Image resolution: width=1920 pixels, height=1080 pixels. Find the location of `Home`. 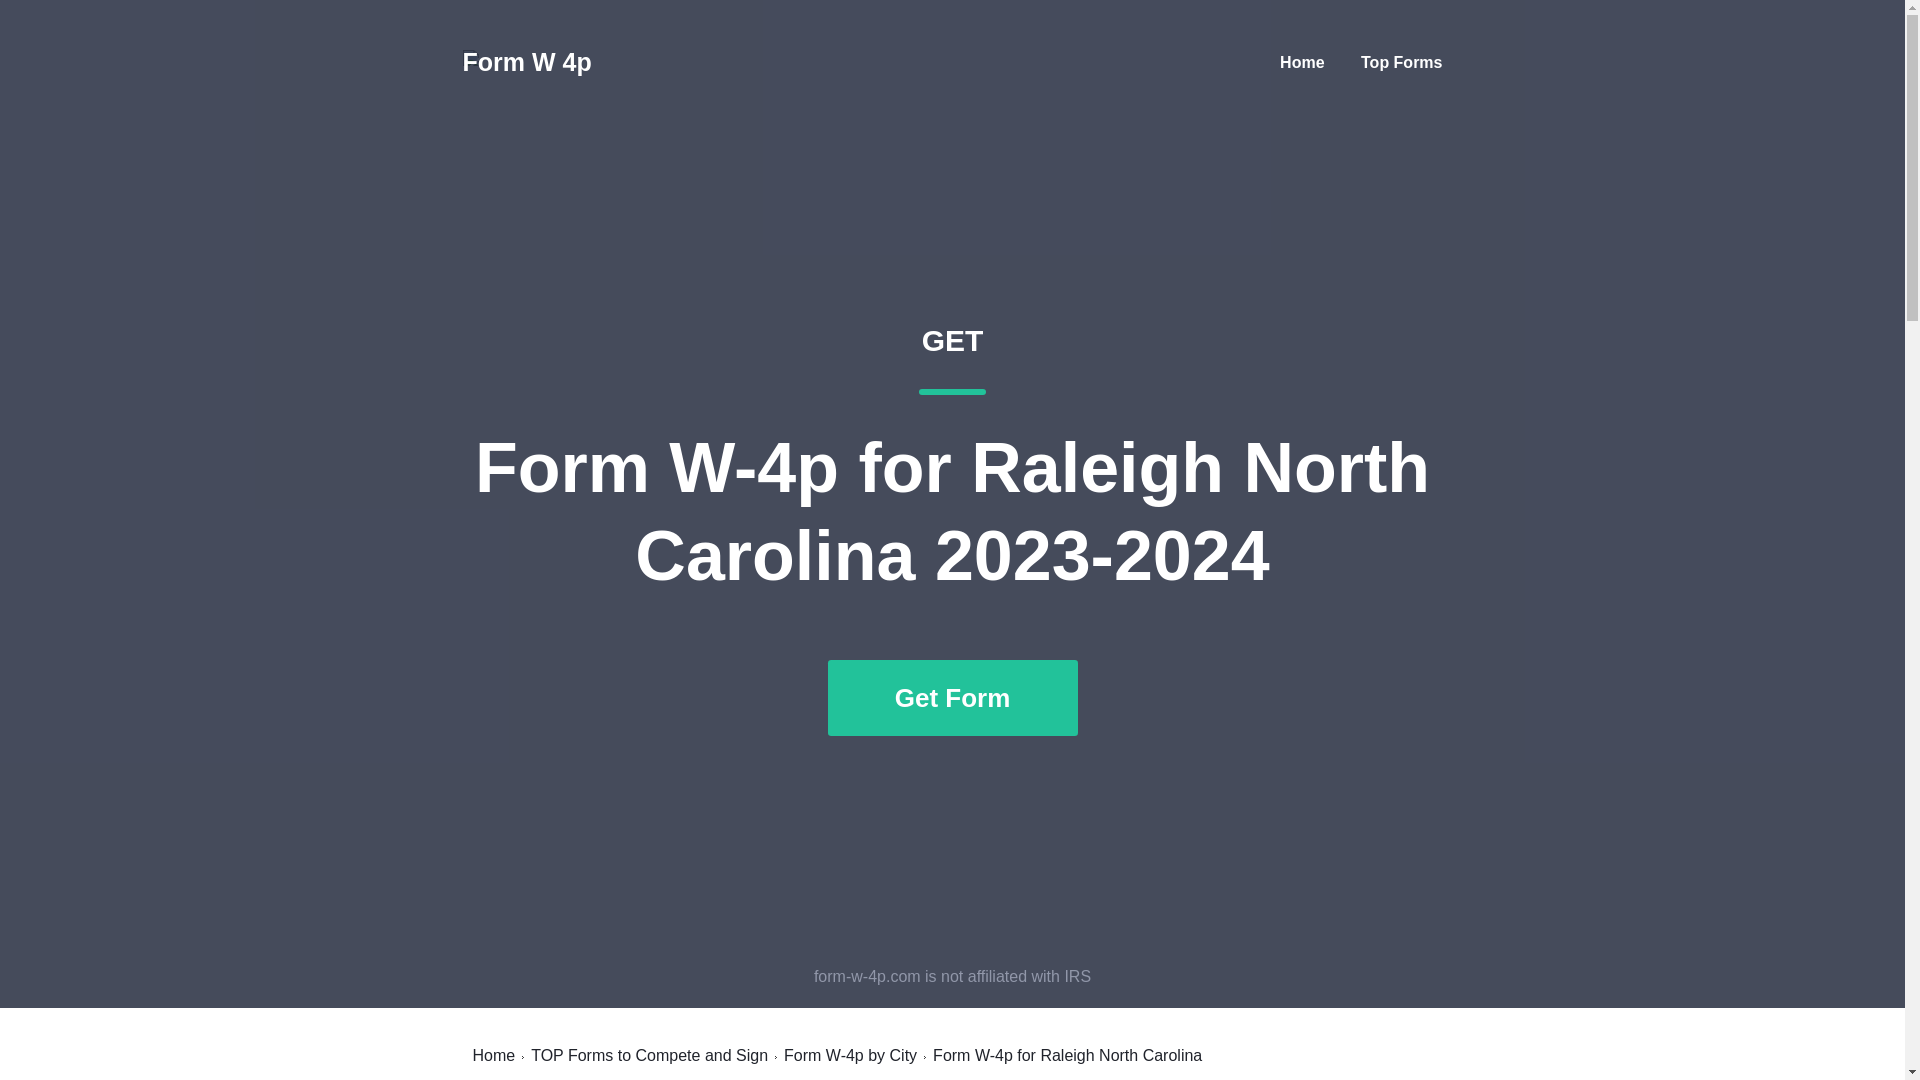

Home is located at coordinates (1302, 62).